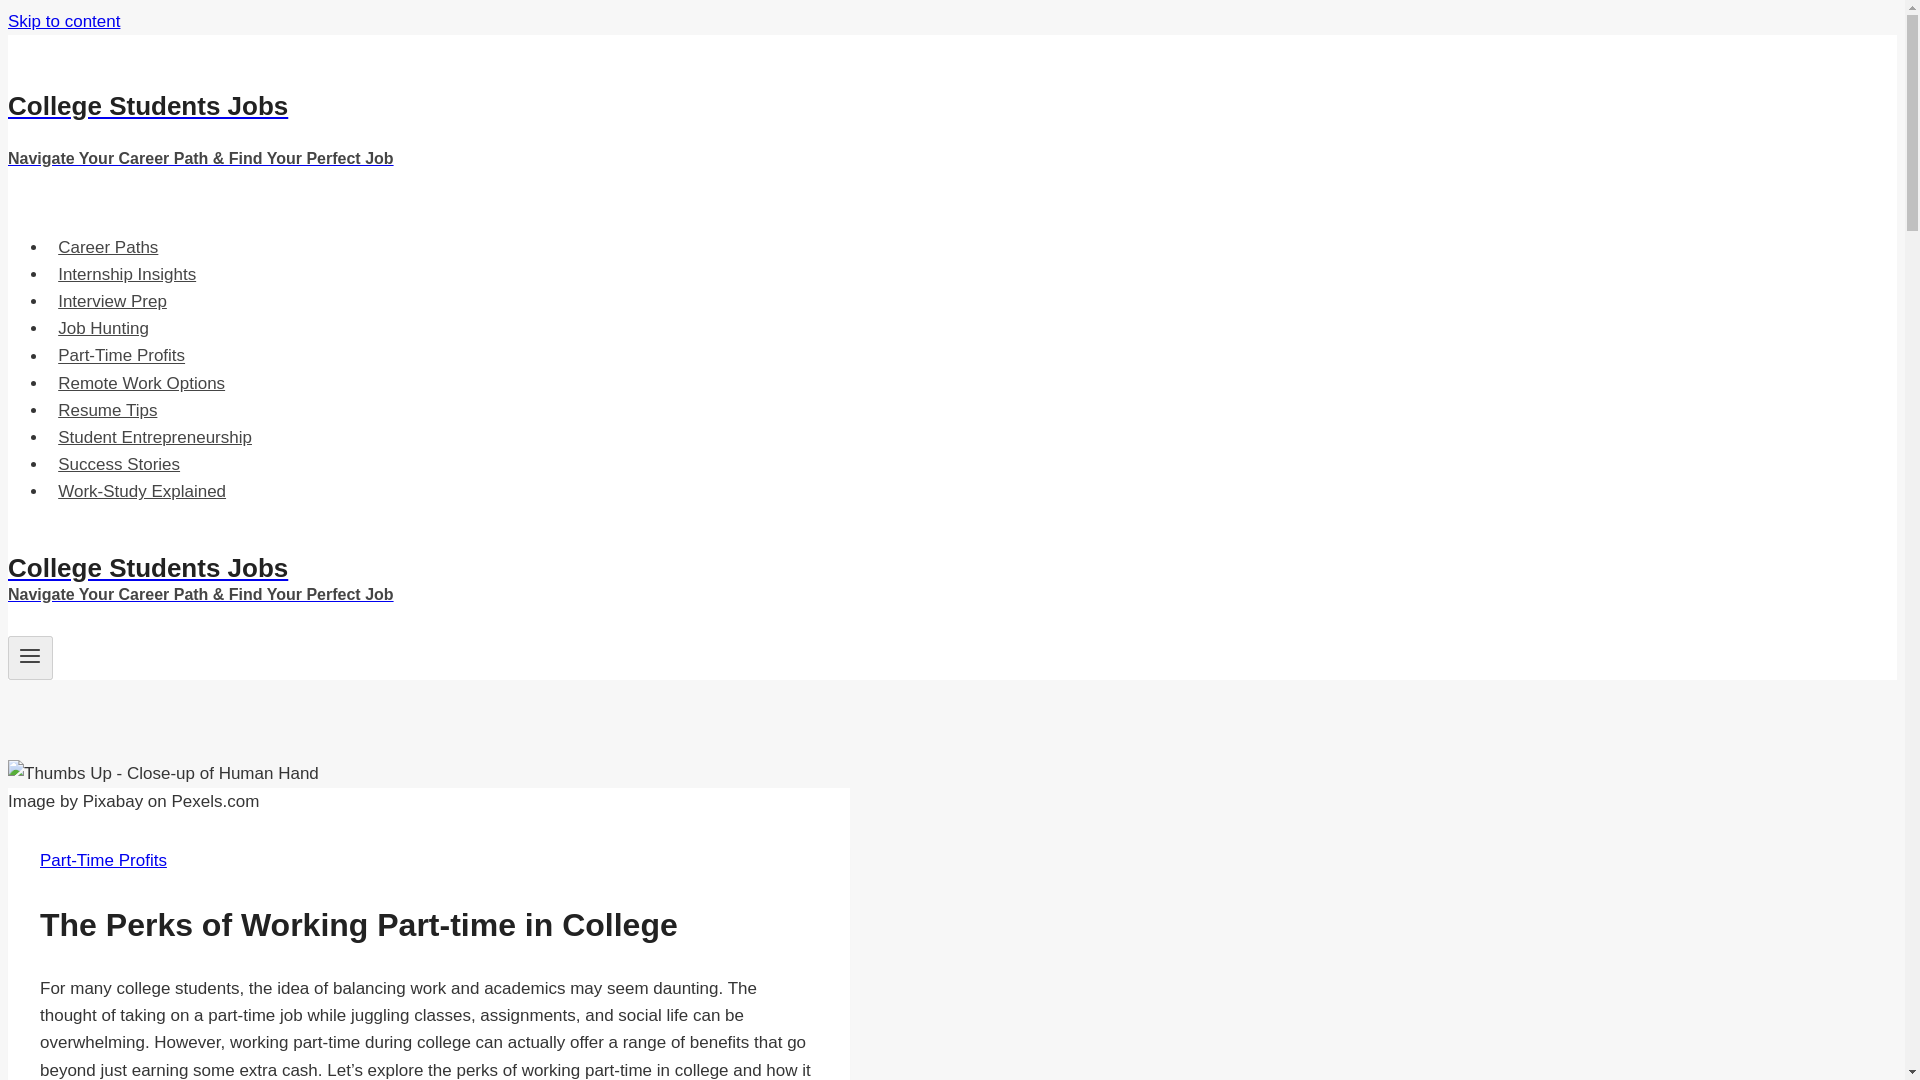  Describe the element at coordinates (122, 354) in the screenshot. I see `Part-Time Profits` at that location.